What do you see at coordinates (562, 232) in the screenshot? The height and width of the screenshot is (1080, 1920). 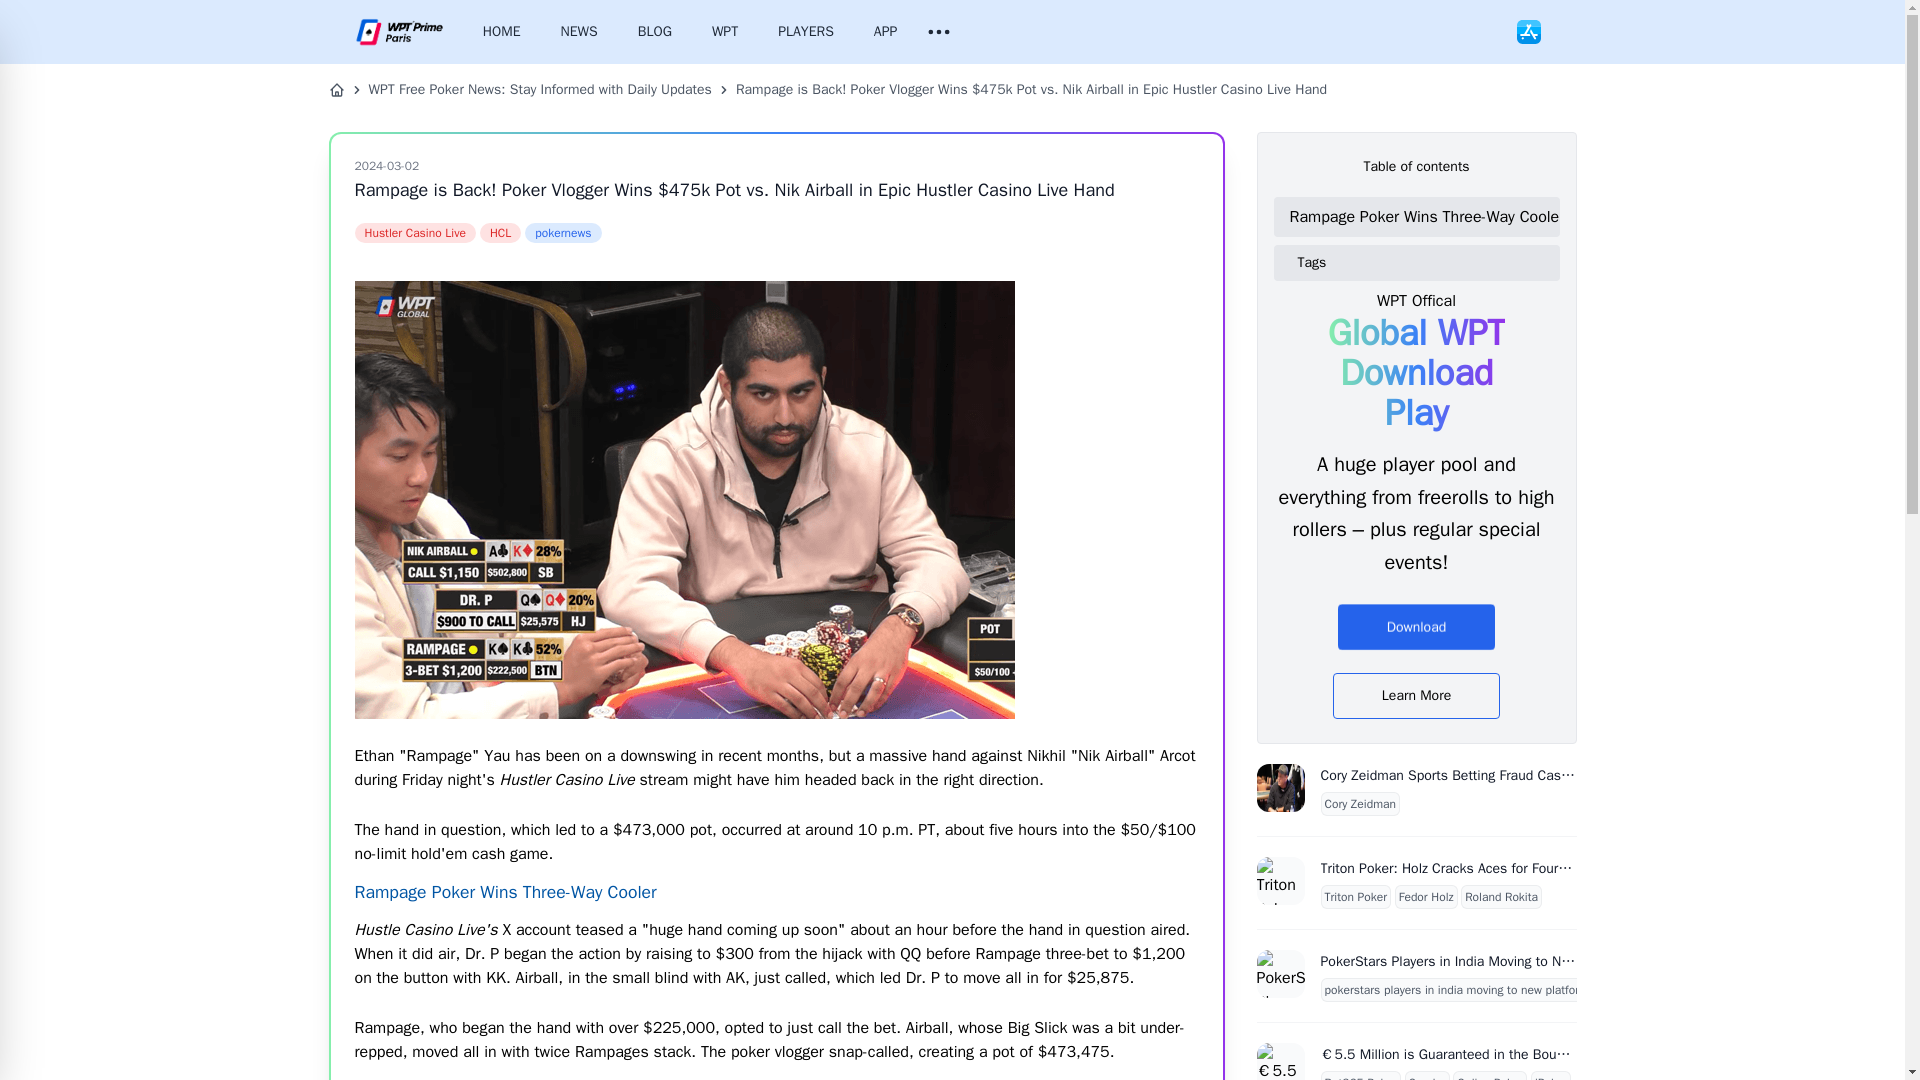 I see `pokernews` at bounding box center [562, 232].